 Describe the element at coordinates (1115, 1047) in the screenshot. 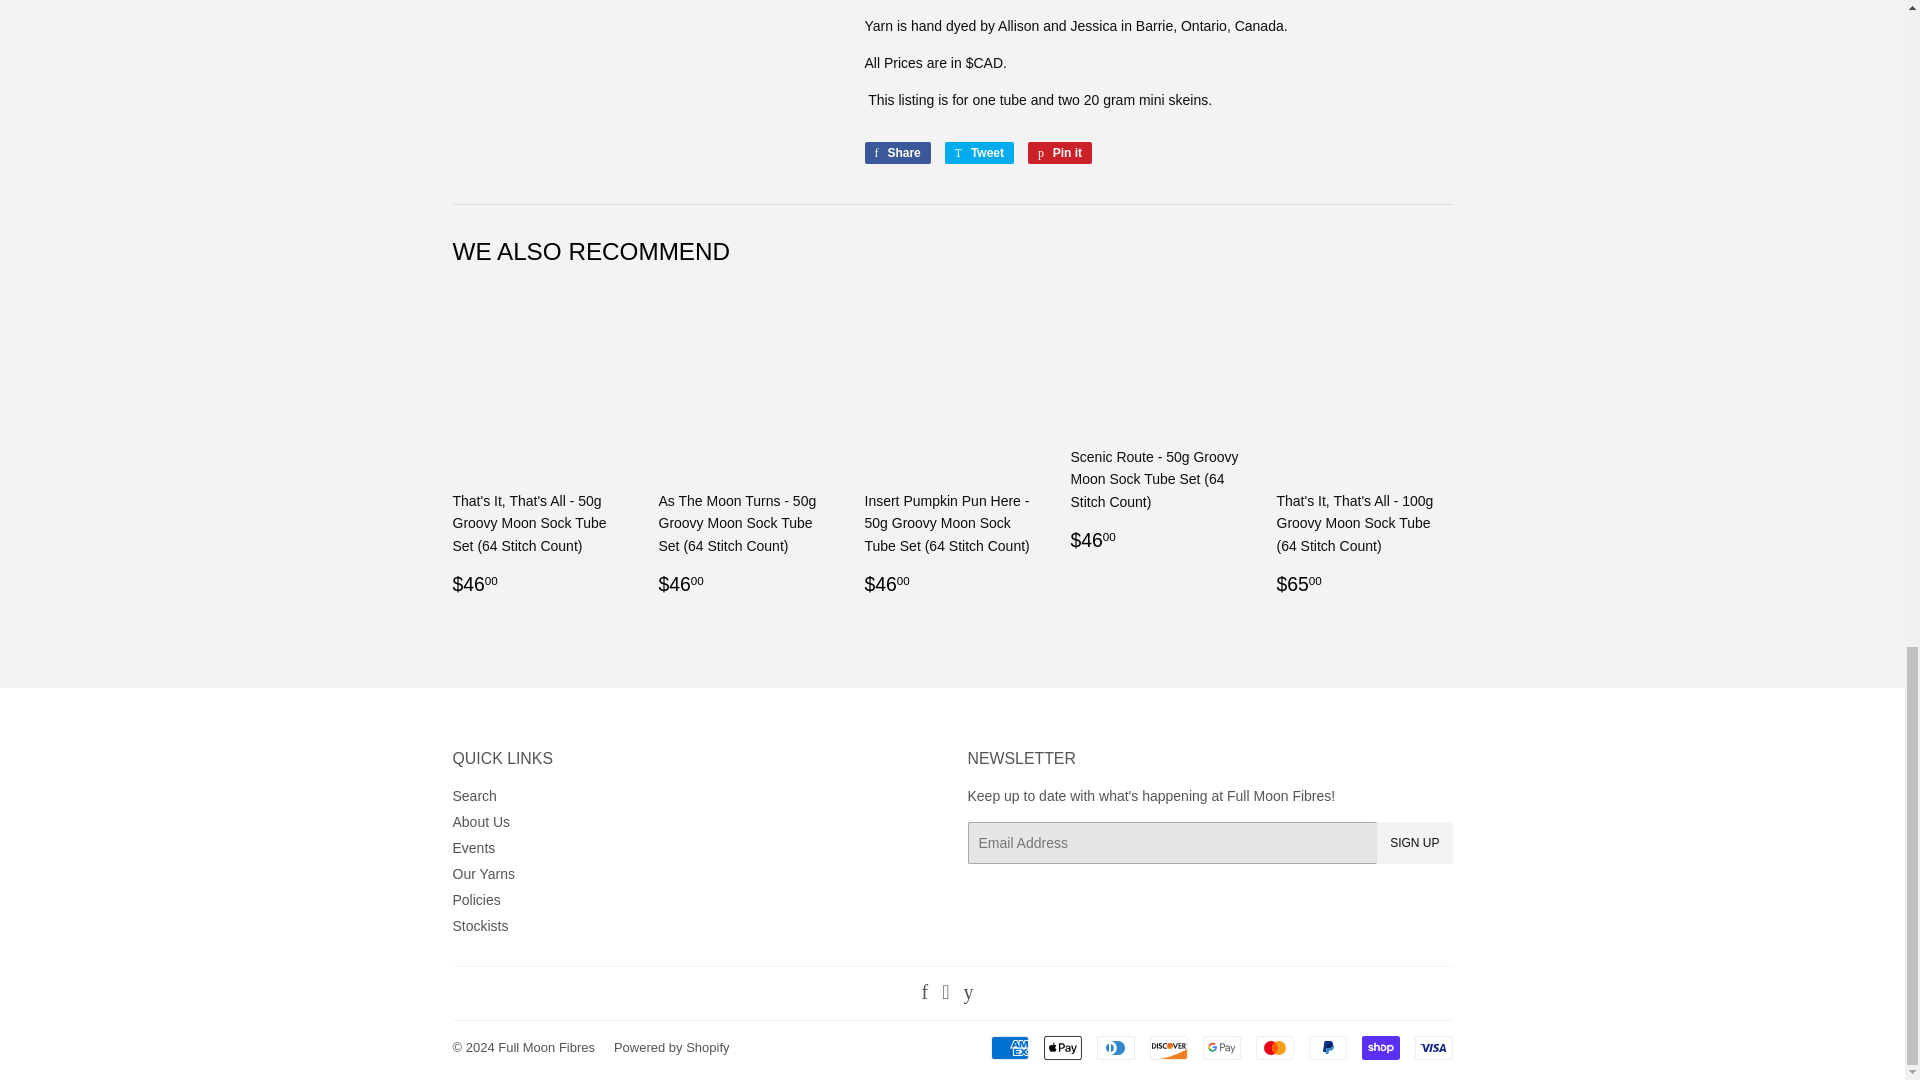

I see `Diners Club` at that location.